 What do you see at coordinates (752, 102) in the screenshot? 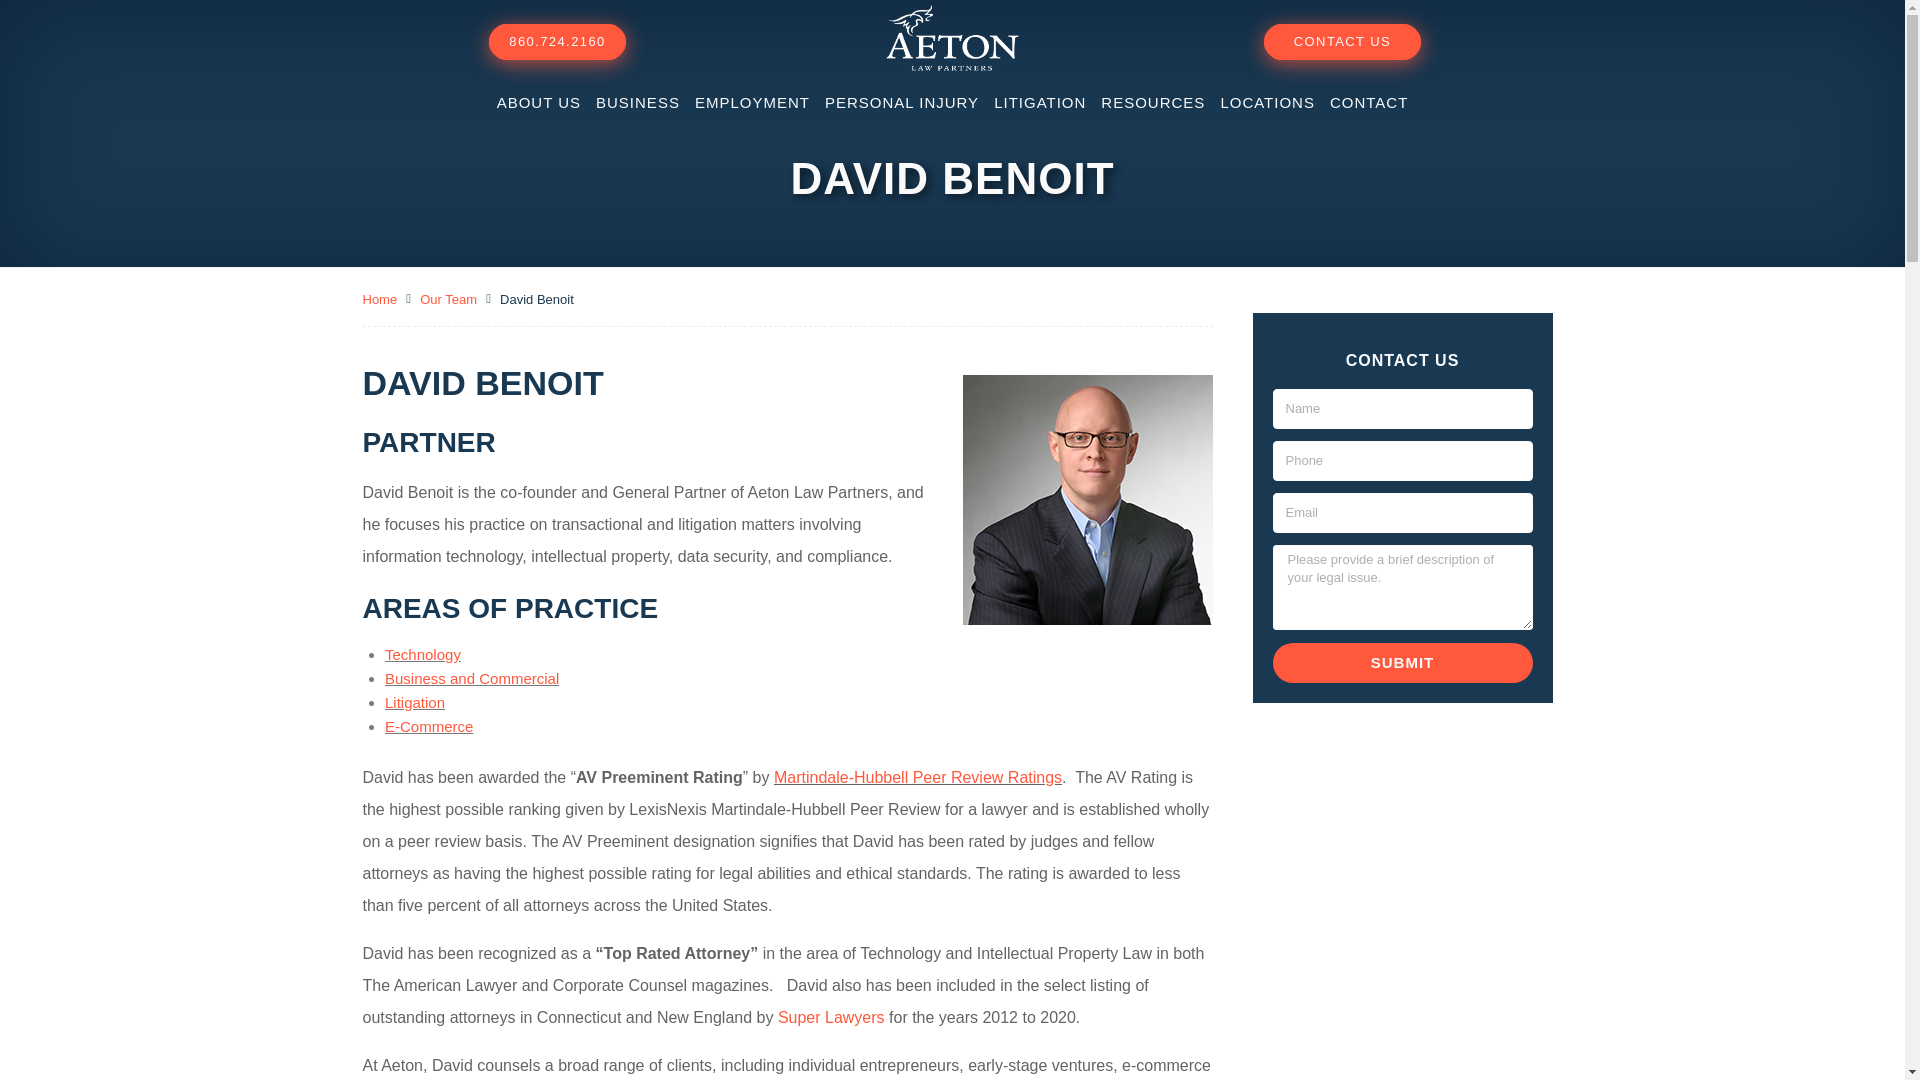
I see `EMPLOYMENT` at bounding box center [752, 102].